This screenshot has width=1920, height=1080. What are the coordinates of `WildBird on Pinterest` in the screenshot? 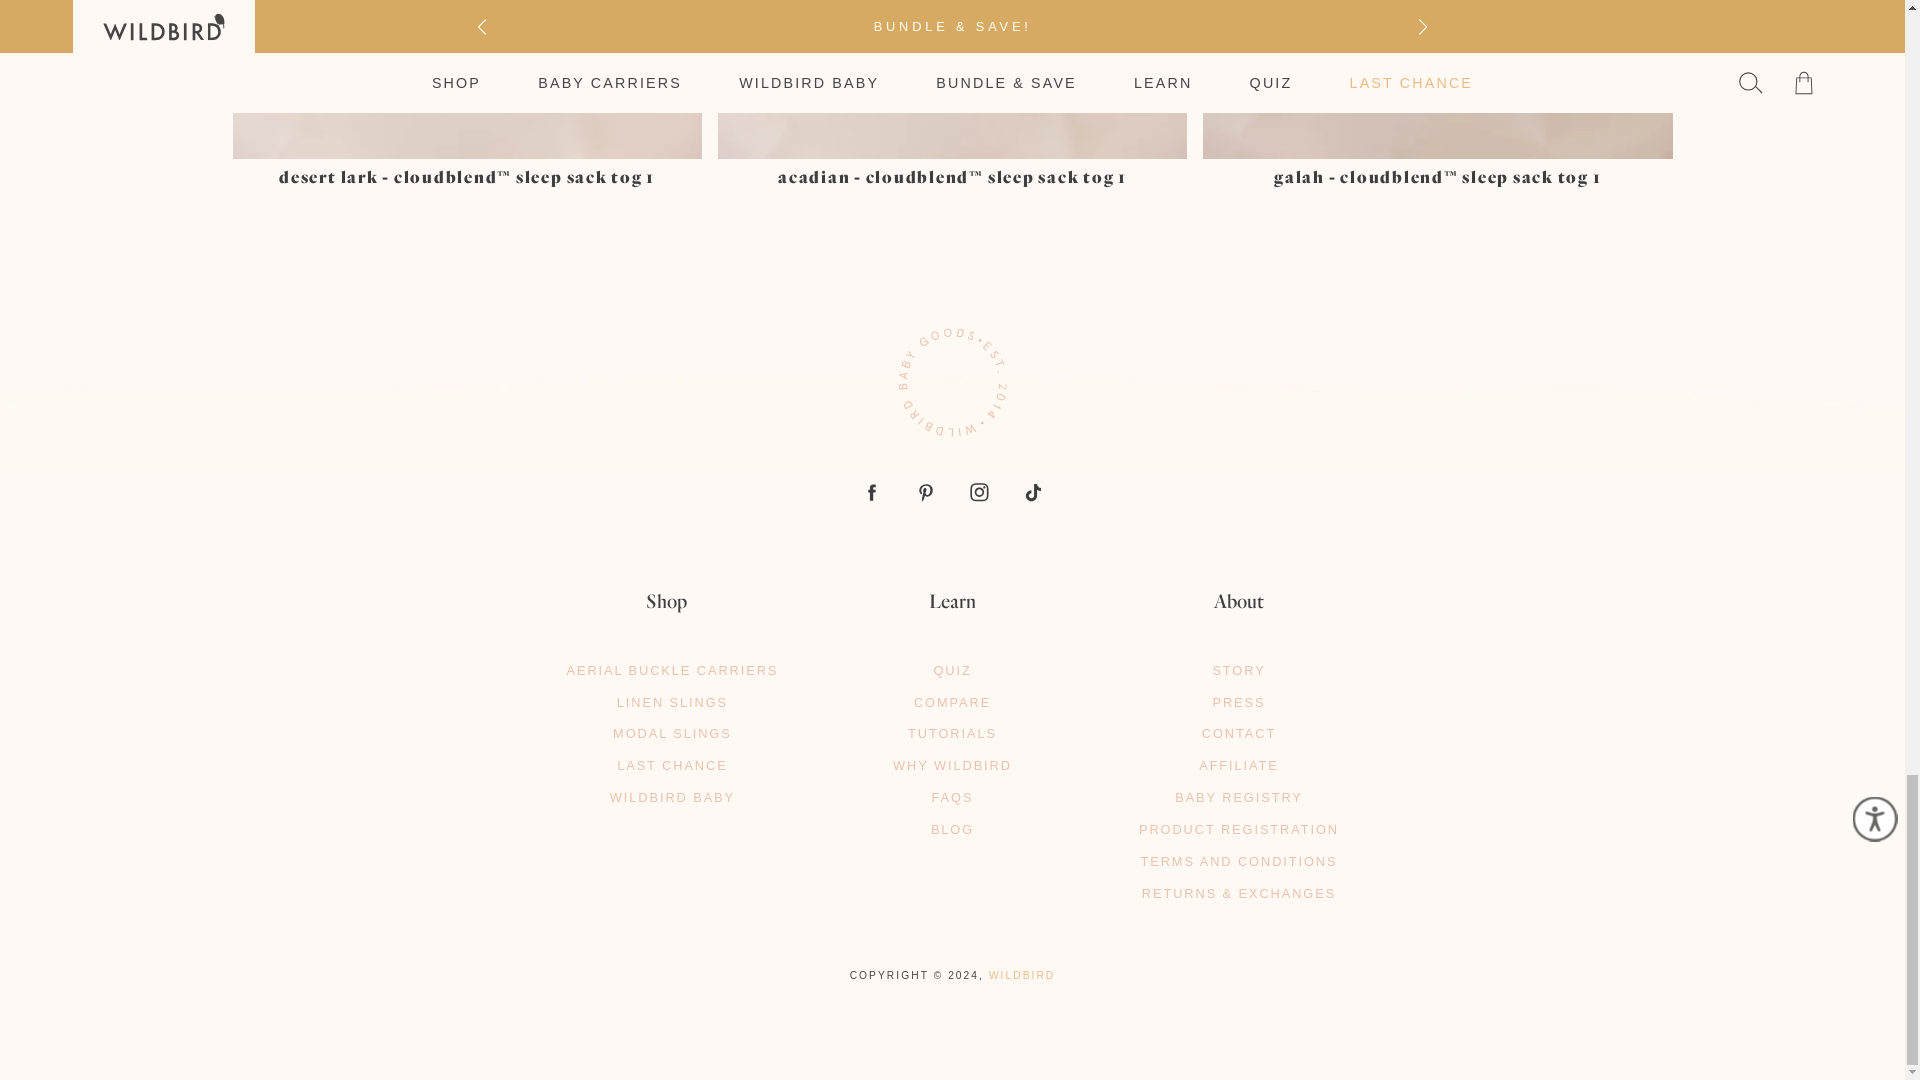 It's located at (926, 492).